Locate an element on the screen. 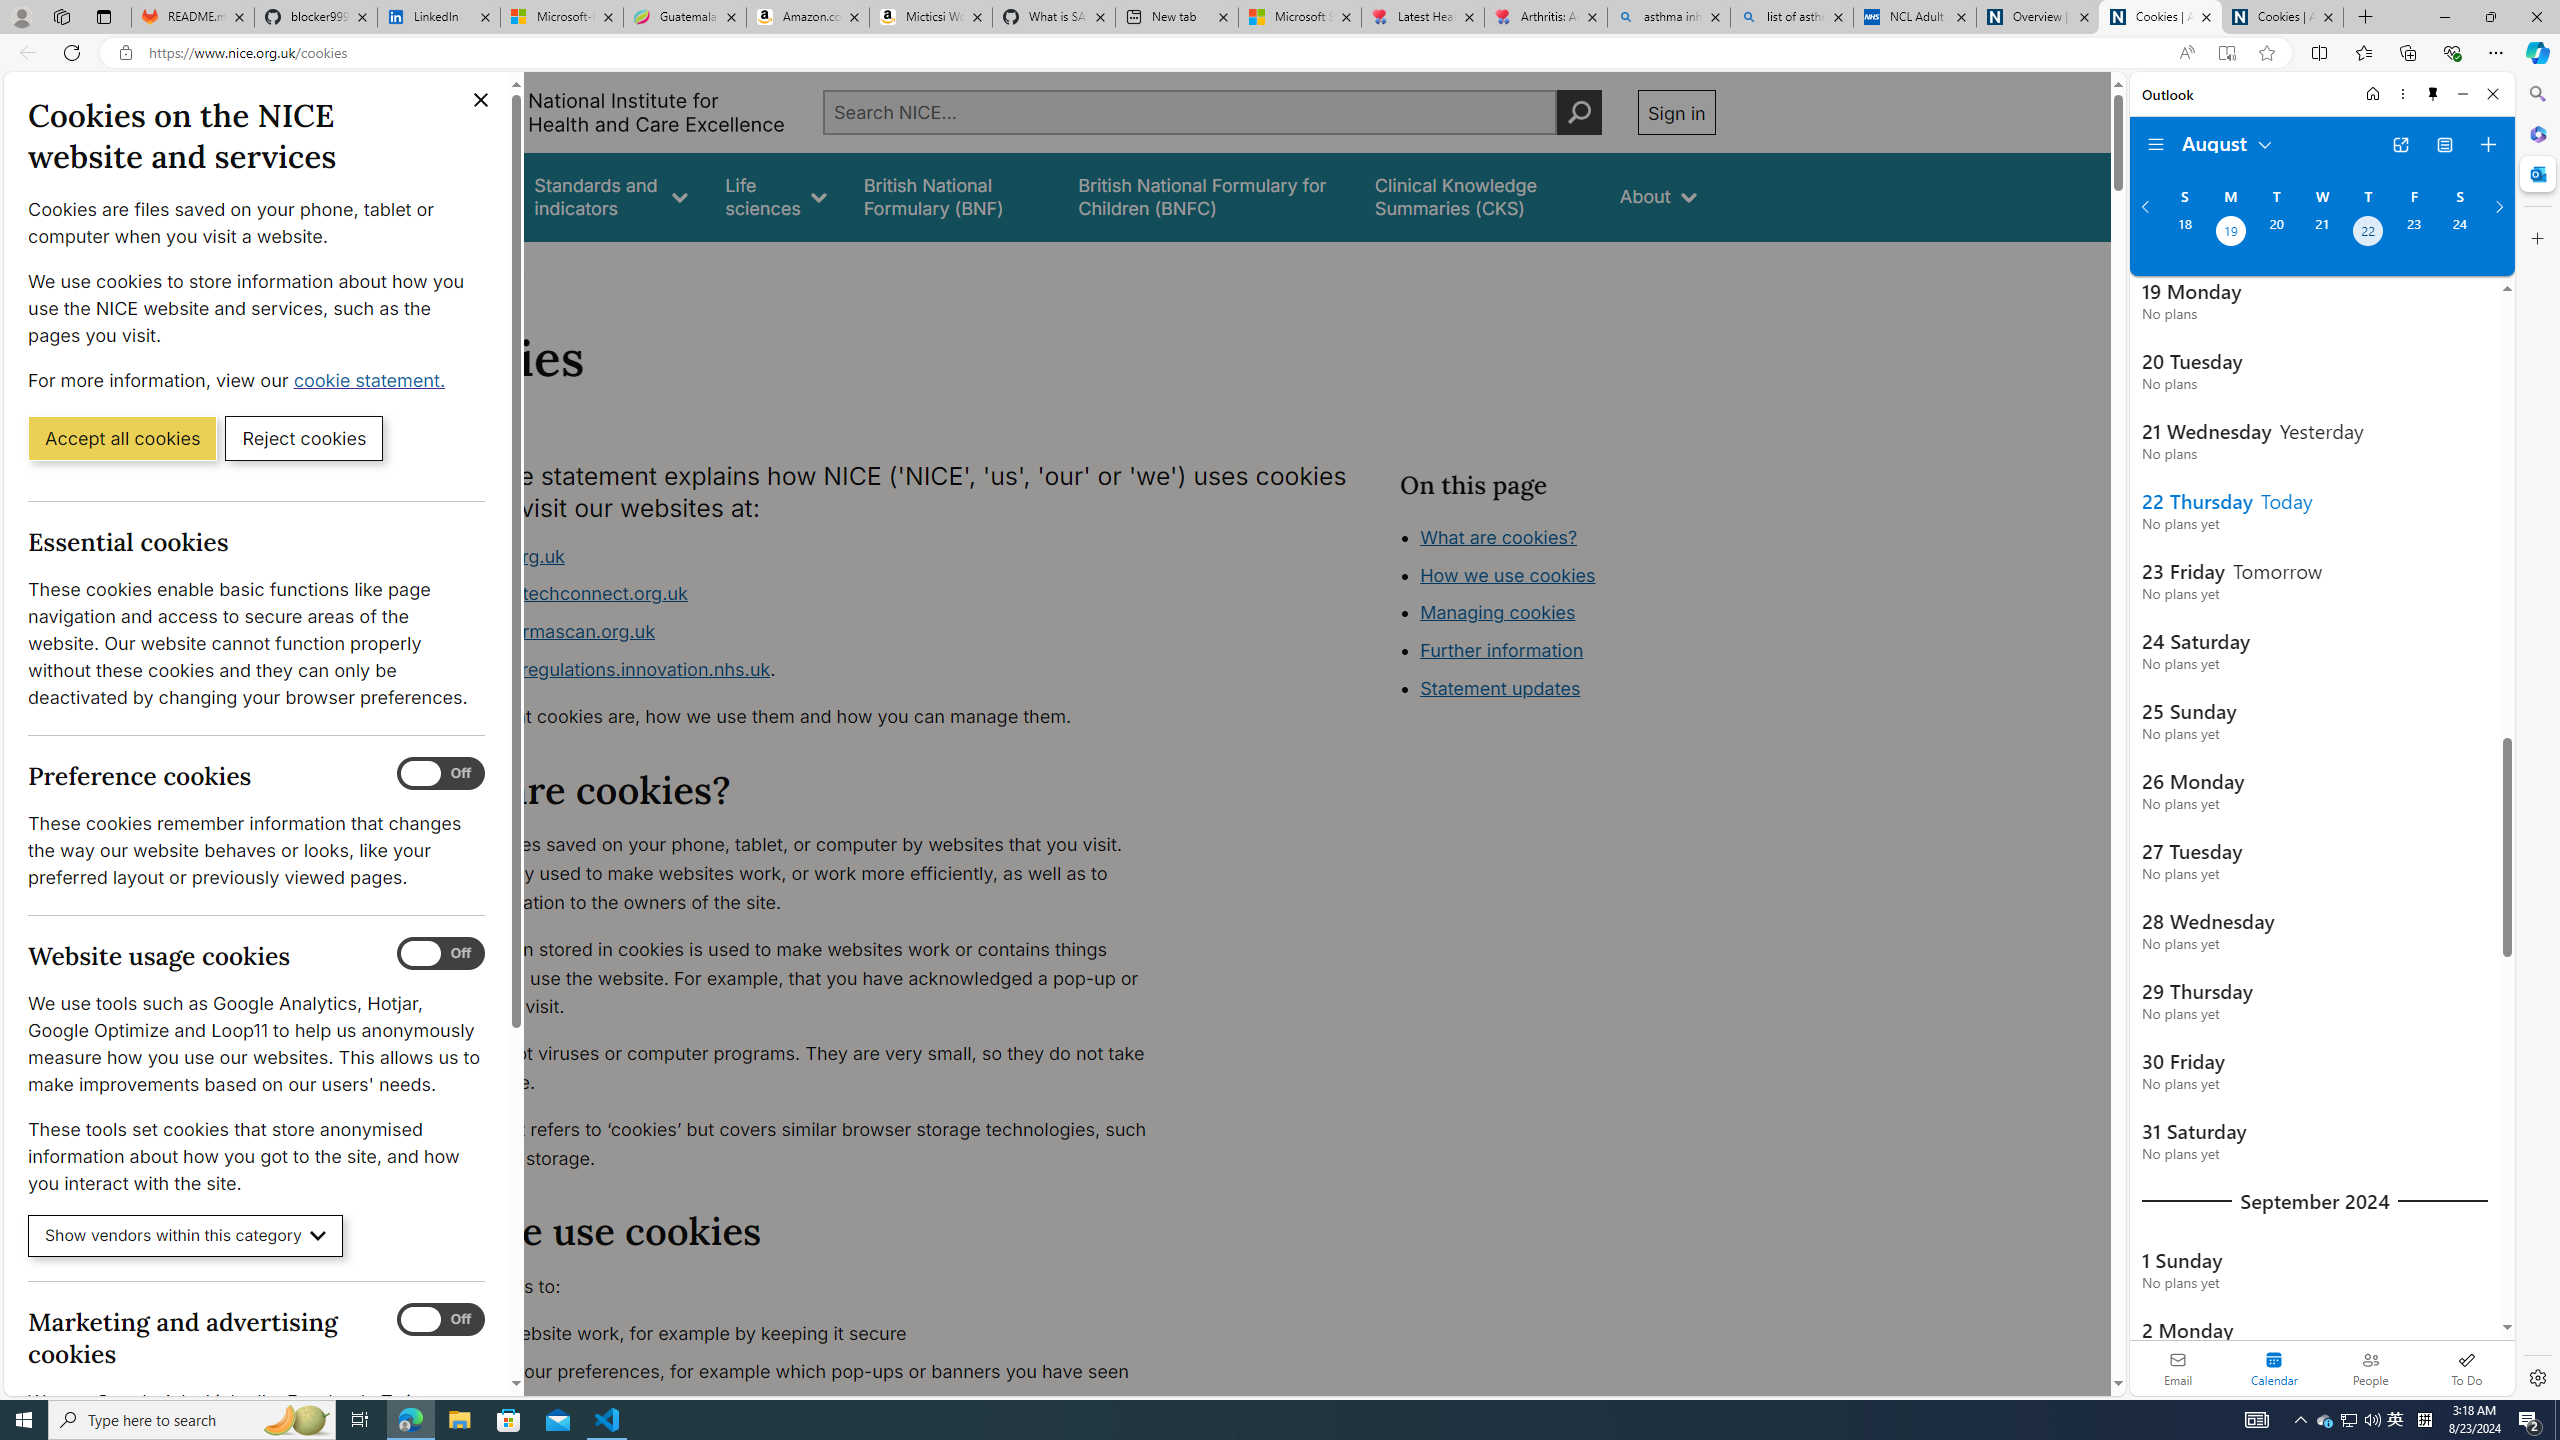 This screenshot has height=1440, width=2560. Unpin side pane is located at coordinates (2433, 94).